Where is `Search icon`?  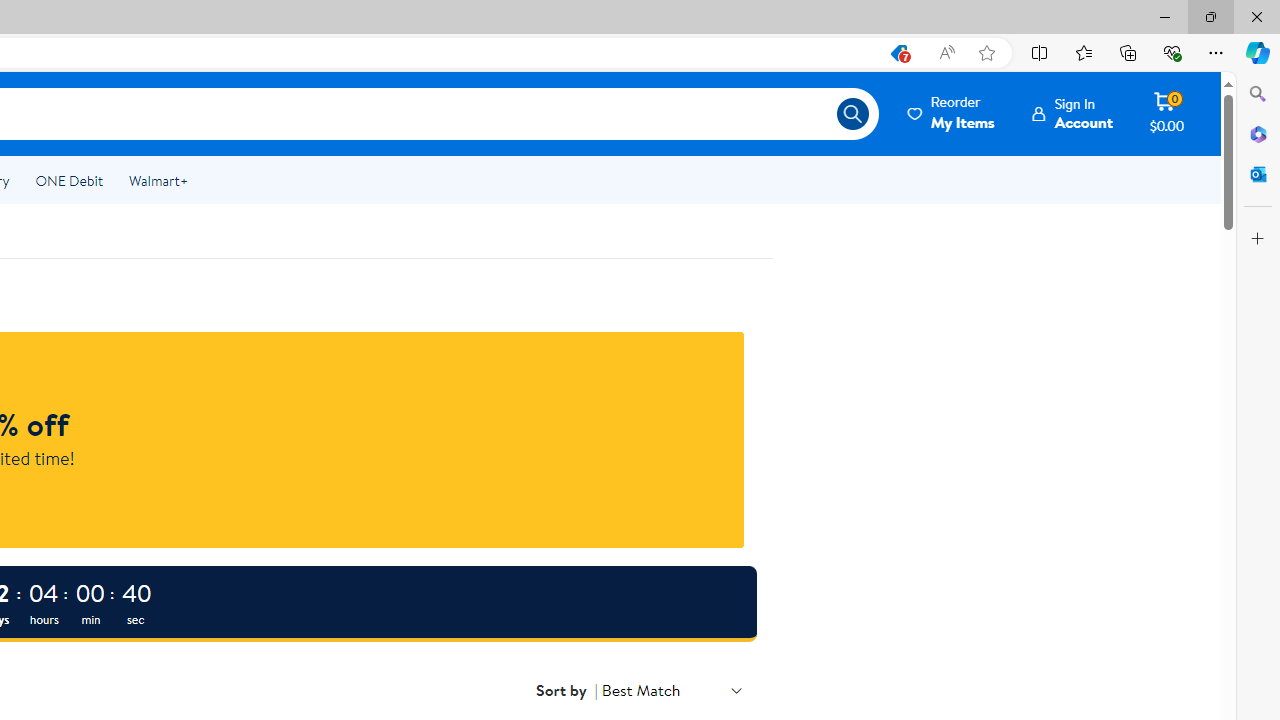 Search icon is located at coordinates (852, 114).